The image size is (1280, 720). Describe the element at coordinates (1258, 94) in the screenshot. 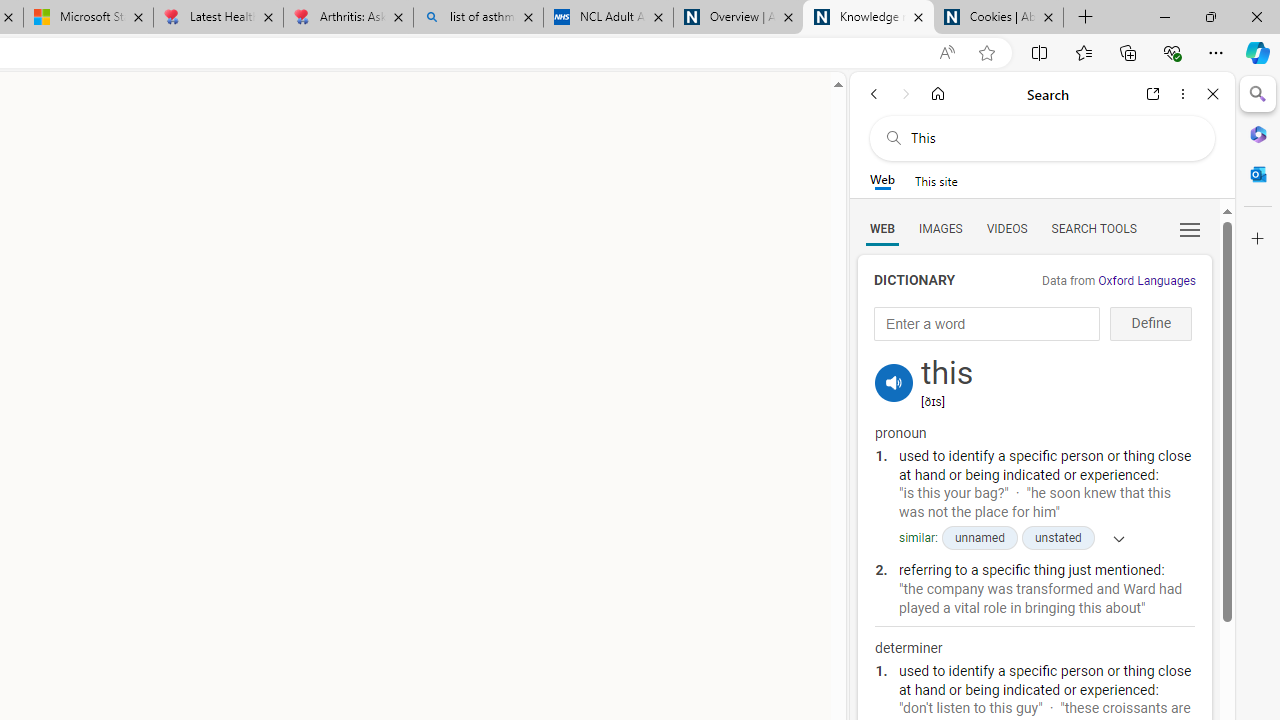

I see `Search` at that location.